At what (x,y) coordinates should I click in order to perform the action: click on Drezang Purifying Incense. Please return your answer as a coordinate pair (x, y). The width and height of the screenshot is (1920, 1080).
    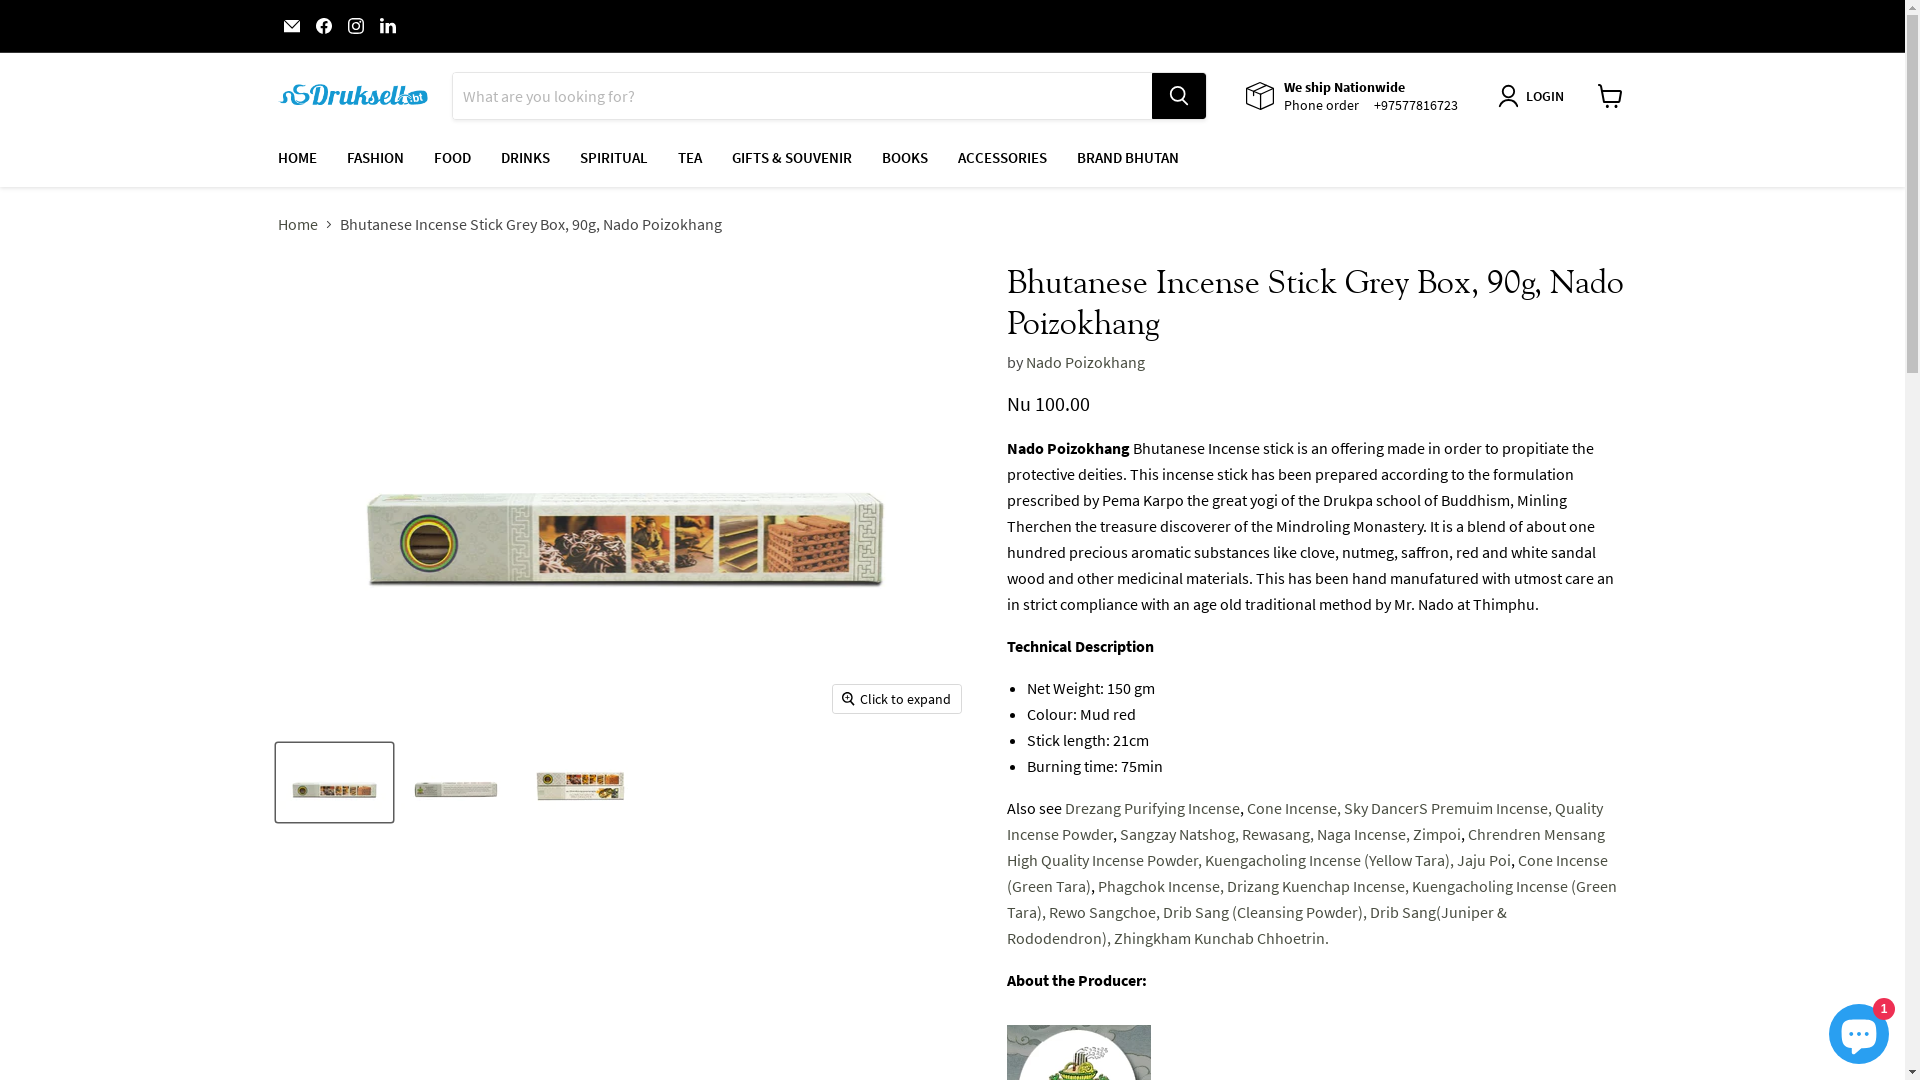
    Looking at the image, I should click on (1152, 808).